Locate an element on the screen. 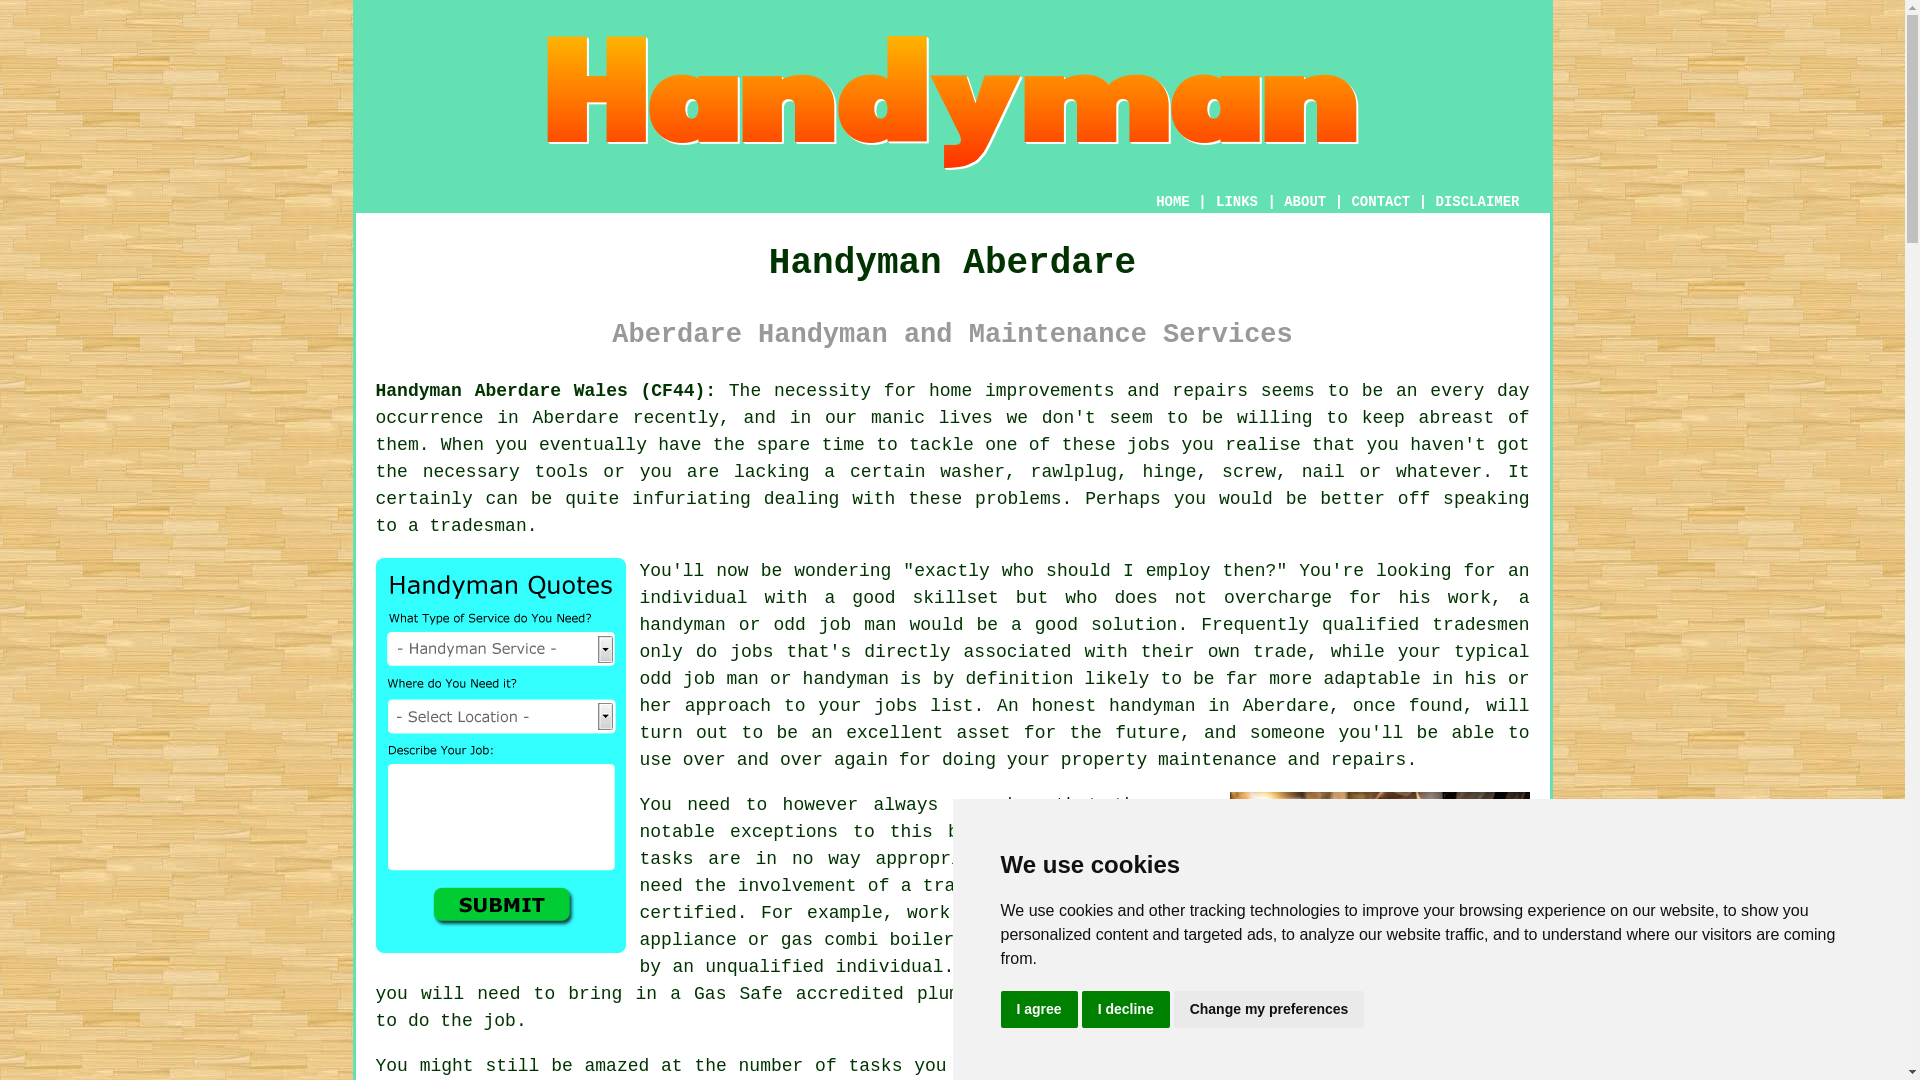  HOME is located at coordinates (1172, 202).